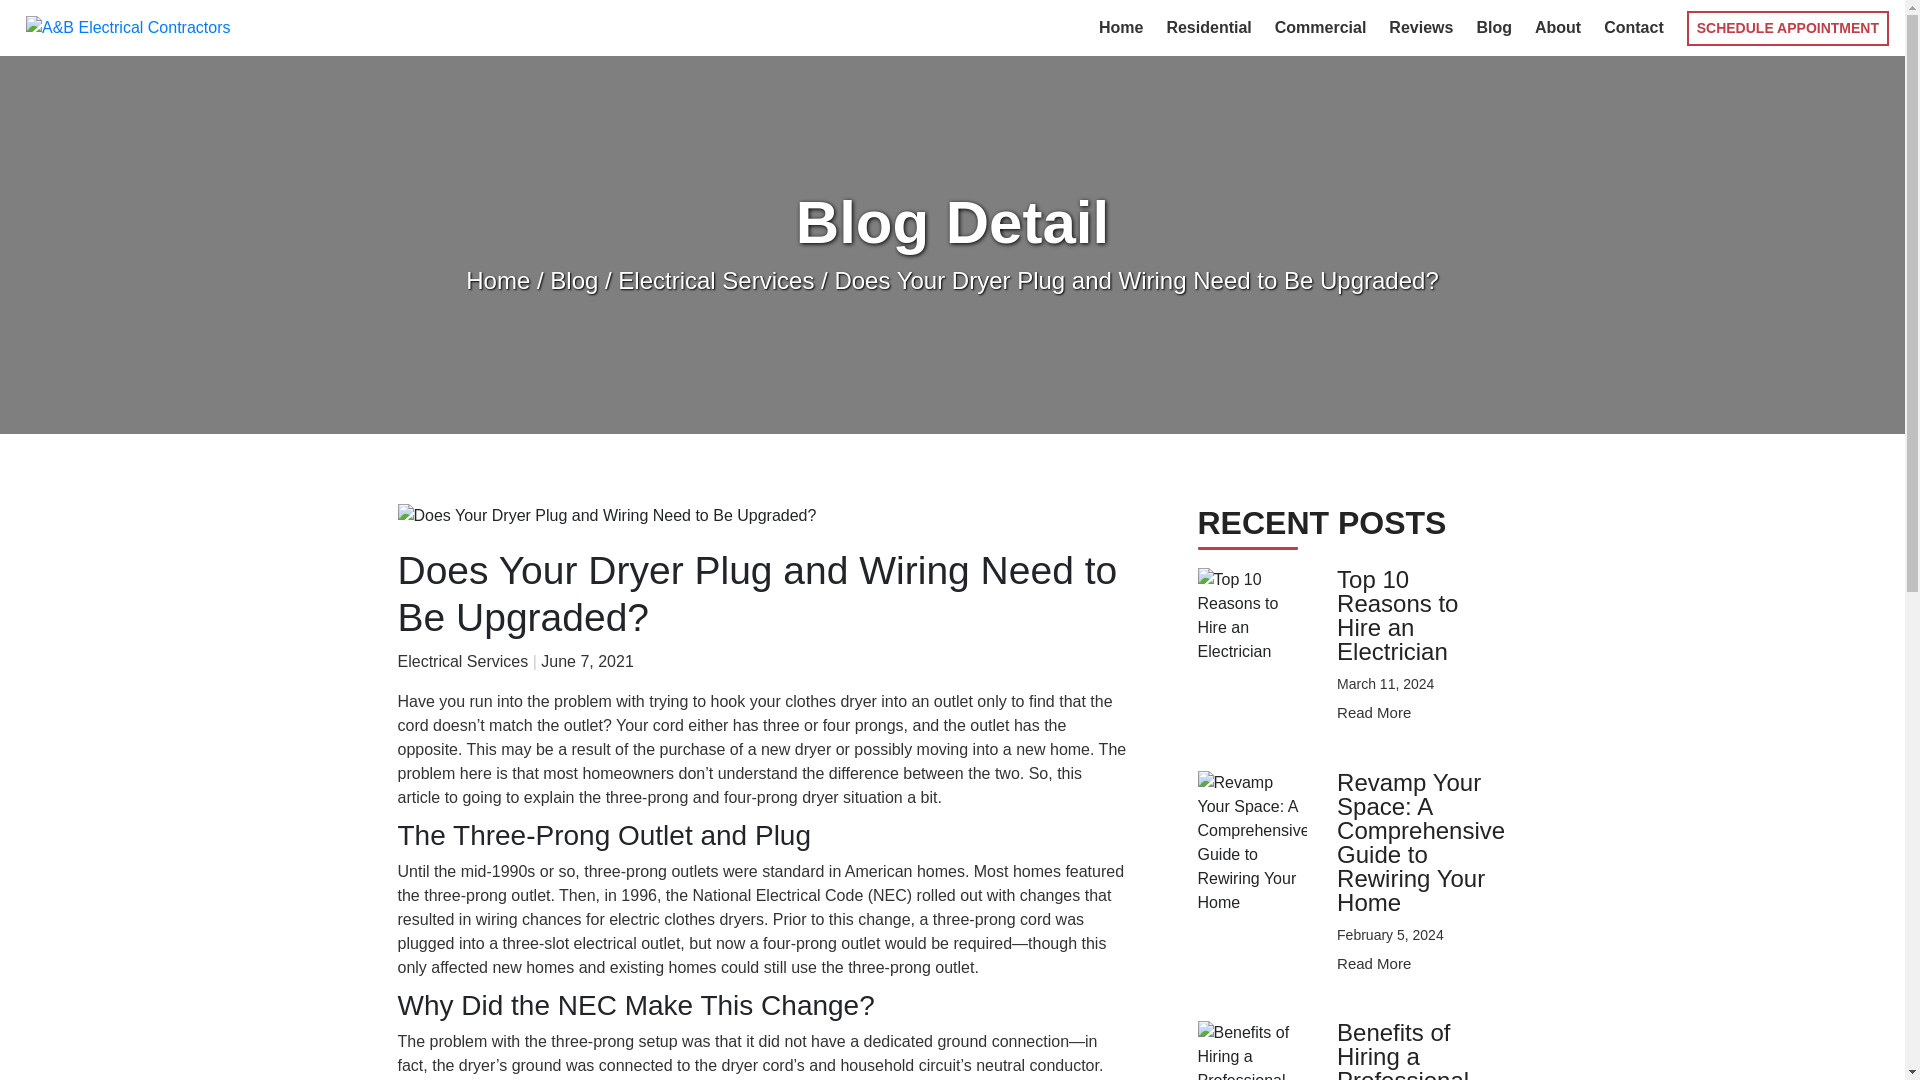 This screenshot has width=1920, height=1080. I want to click on SCHEDULE APPOINTMENT, so click(1788, 27).